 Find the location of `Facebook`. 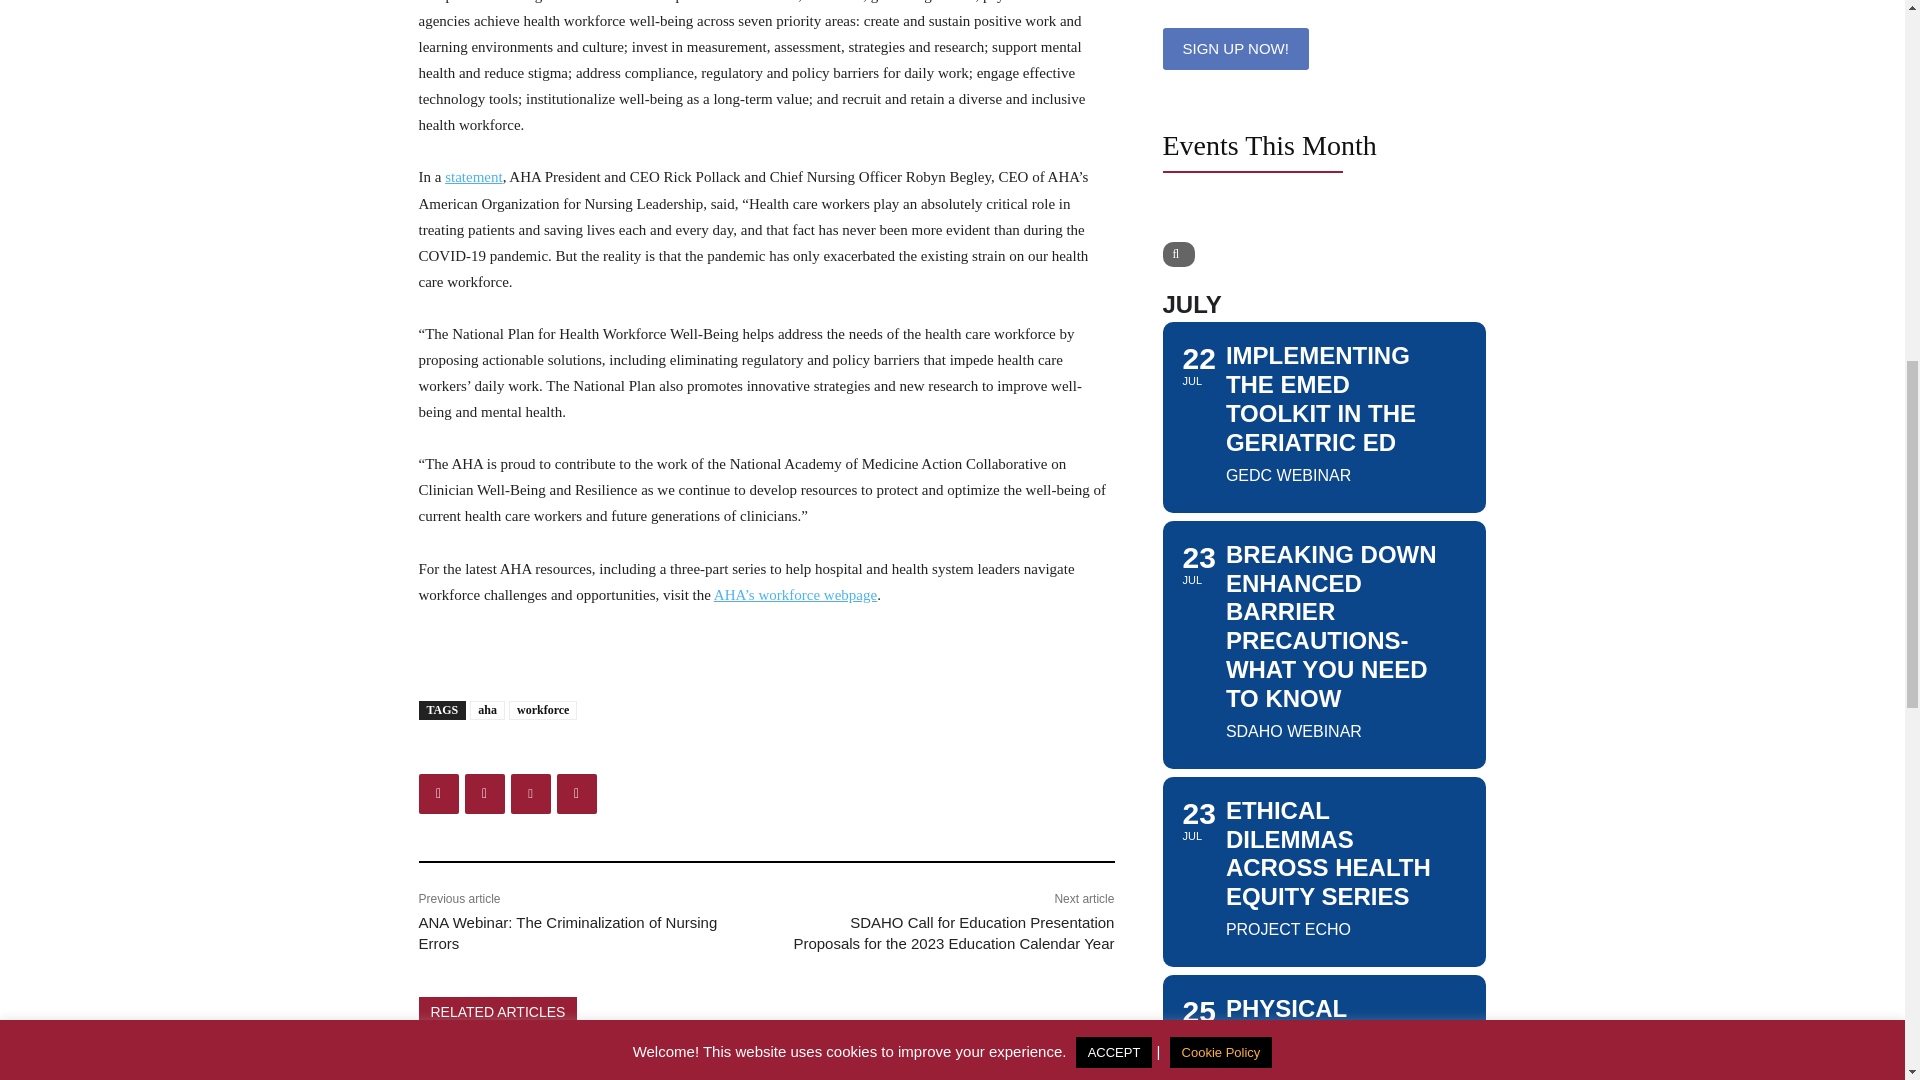

Facebook is located at coordinates (438, 794).